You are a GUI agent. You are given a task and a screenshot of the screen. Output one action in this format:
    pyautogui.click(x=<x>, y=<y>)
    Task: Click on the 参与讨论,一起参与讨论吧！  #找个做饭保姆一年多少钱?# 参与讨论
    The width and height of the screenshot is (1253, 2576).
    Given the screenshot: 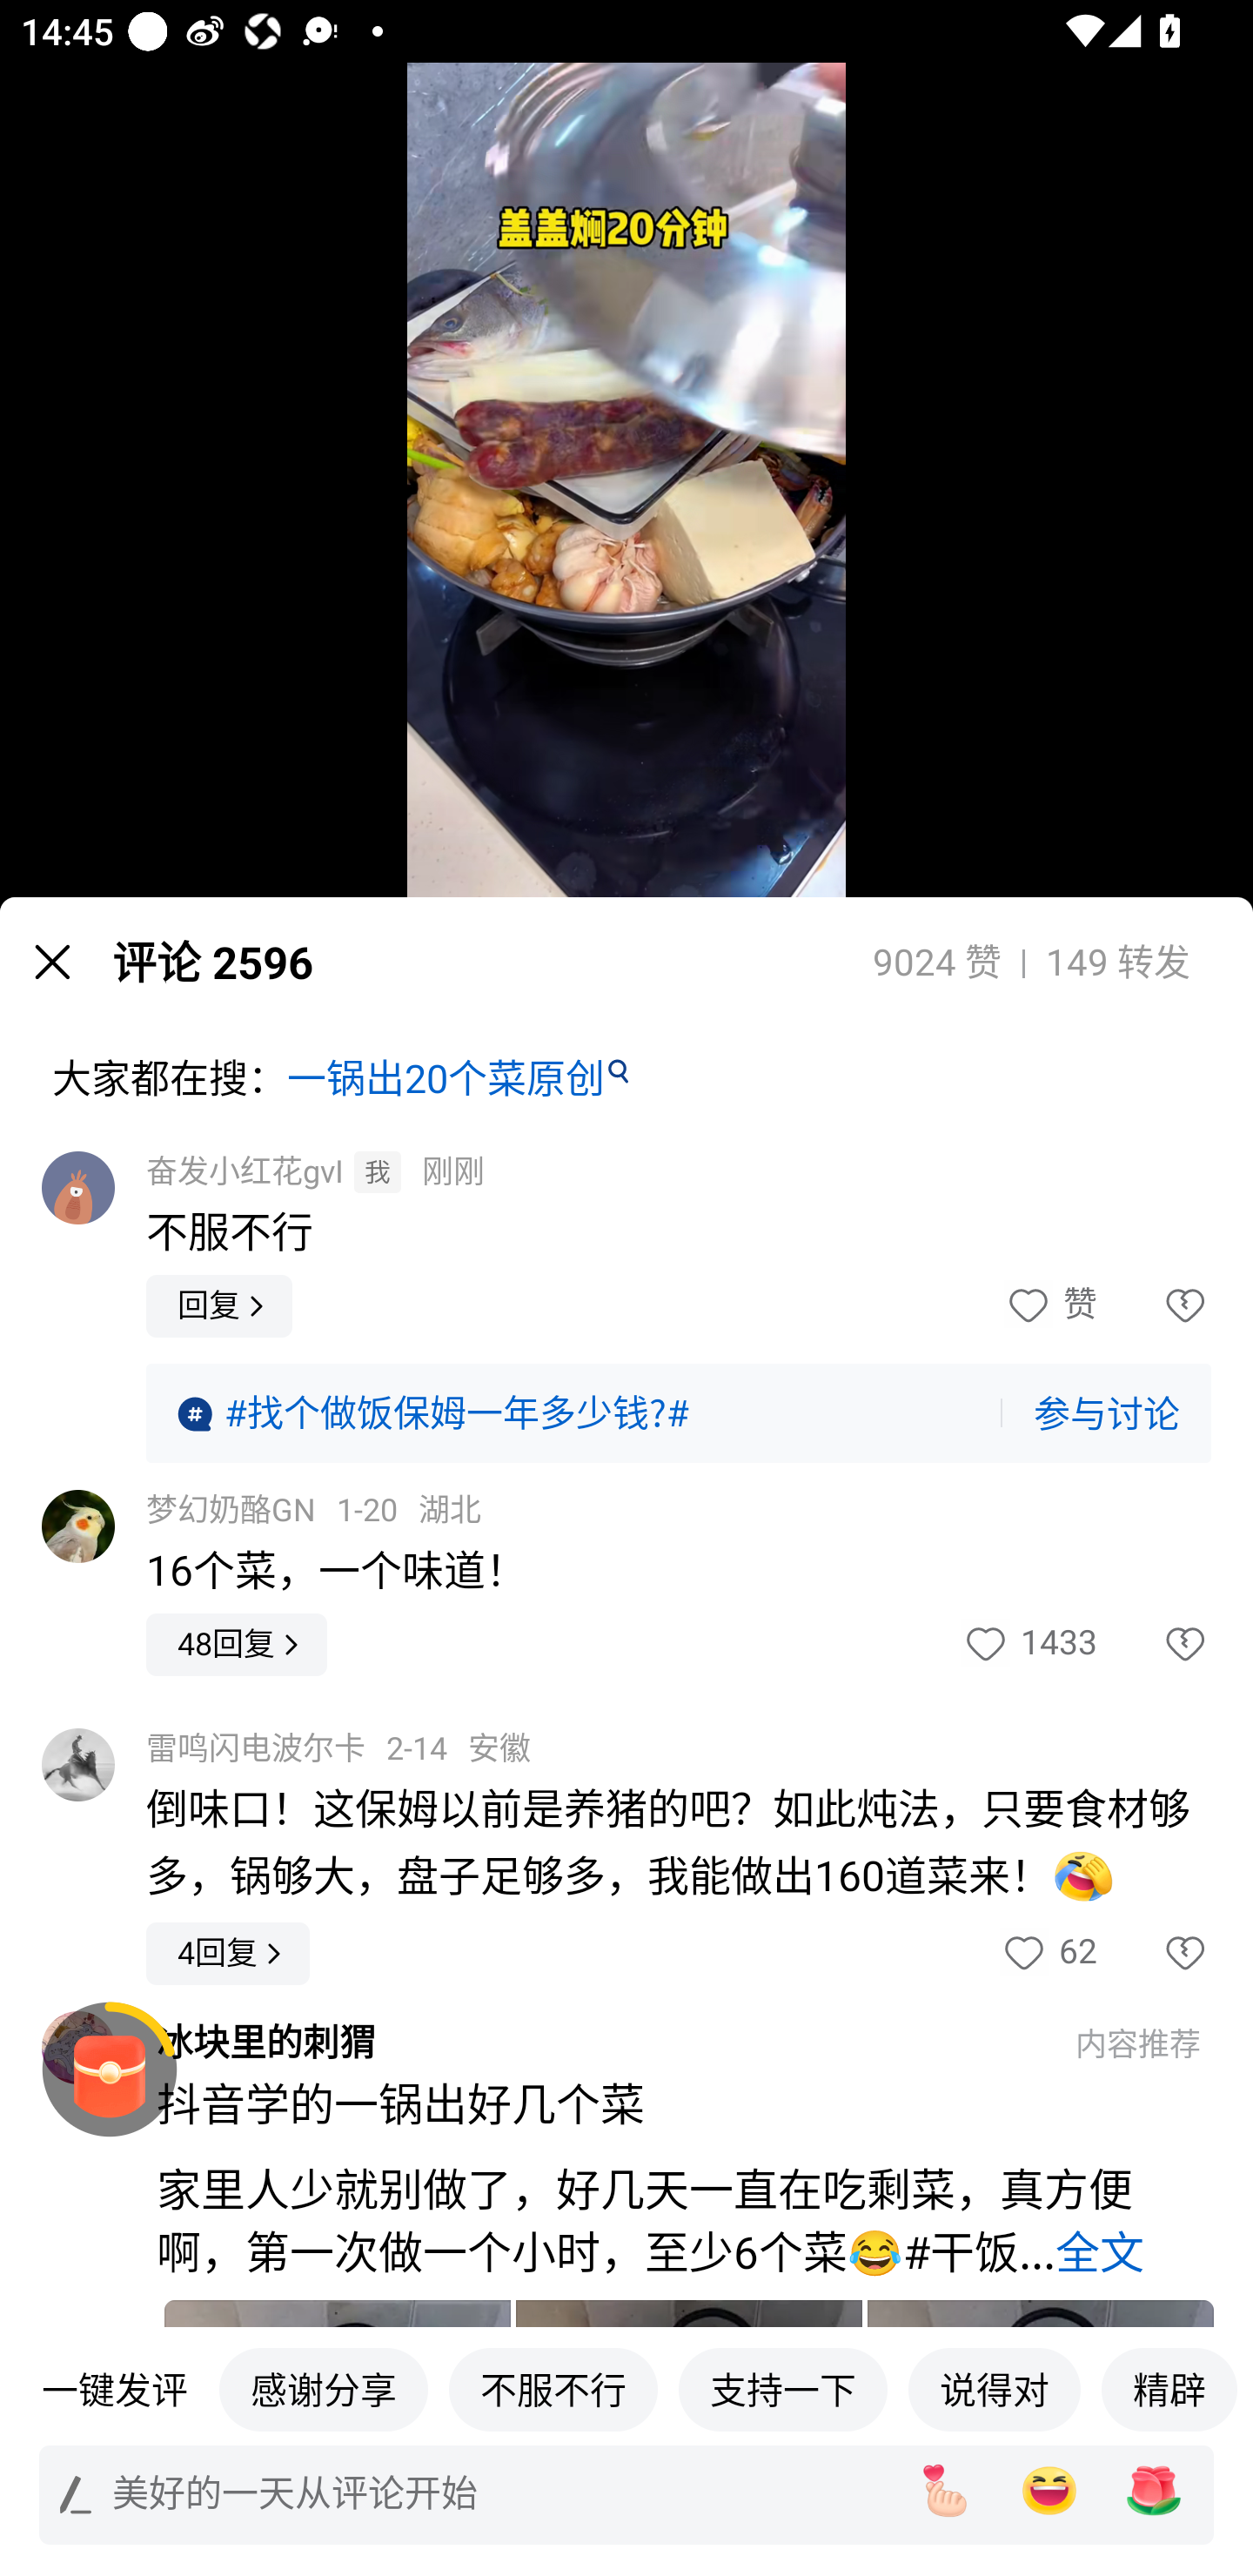 What is the action you would take?
    pyautogui.click(x=679, y=1412)
    